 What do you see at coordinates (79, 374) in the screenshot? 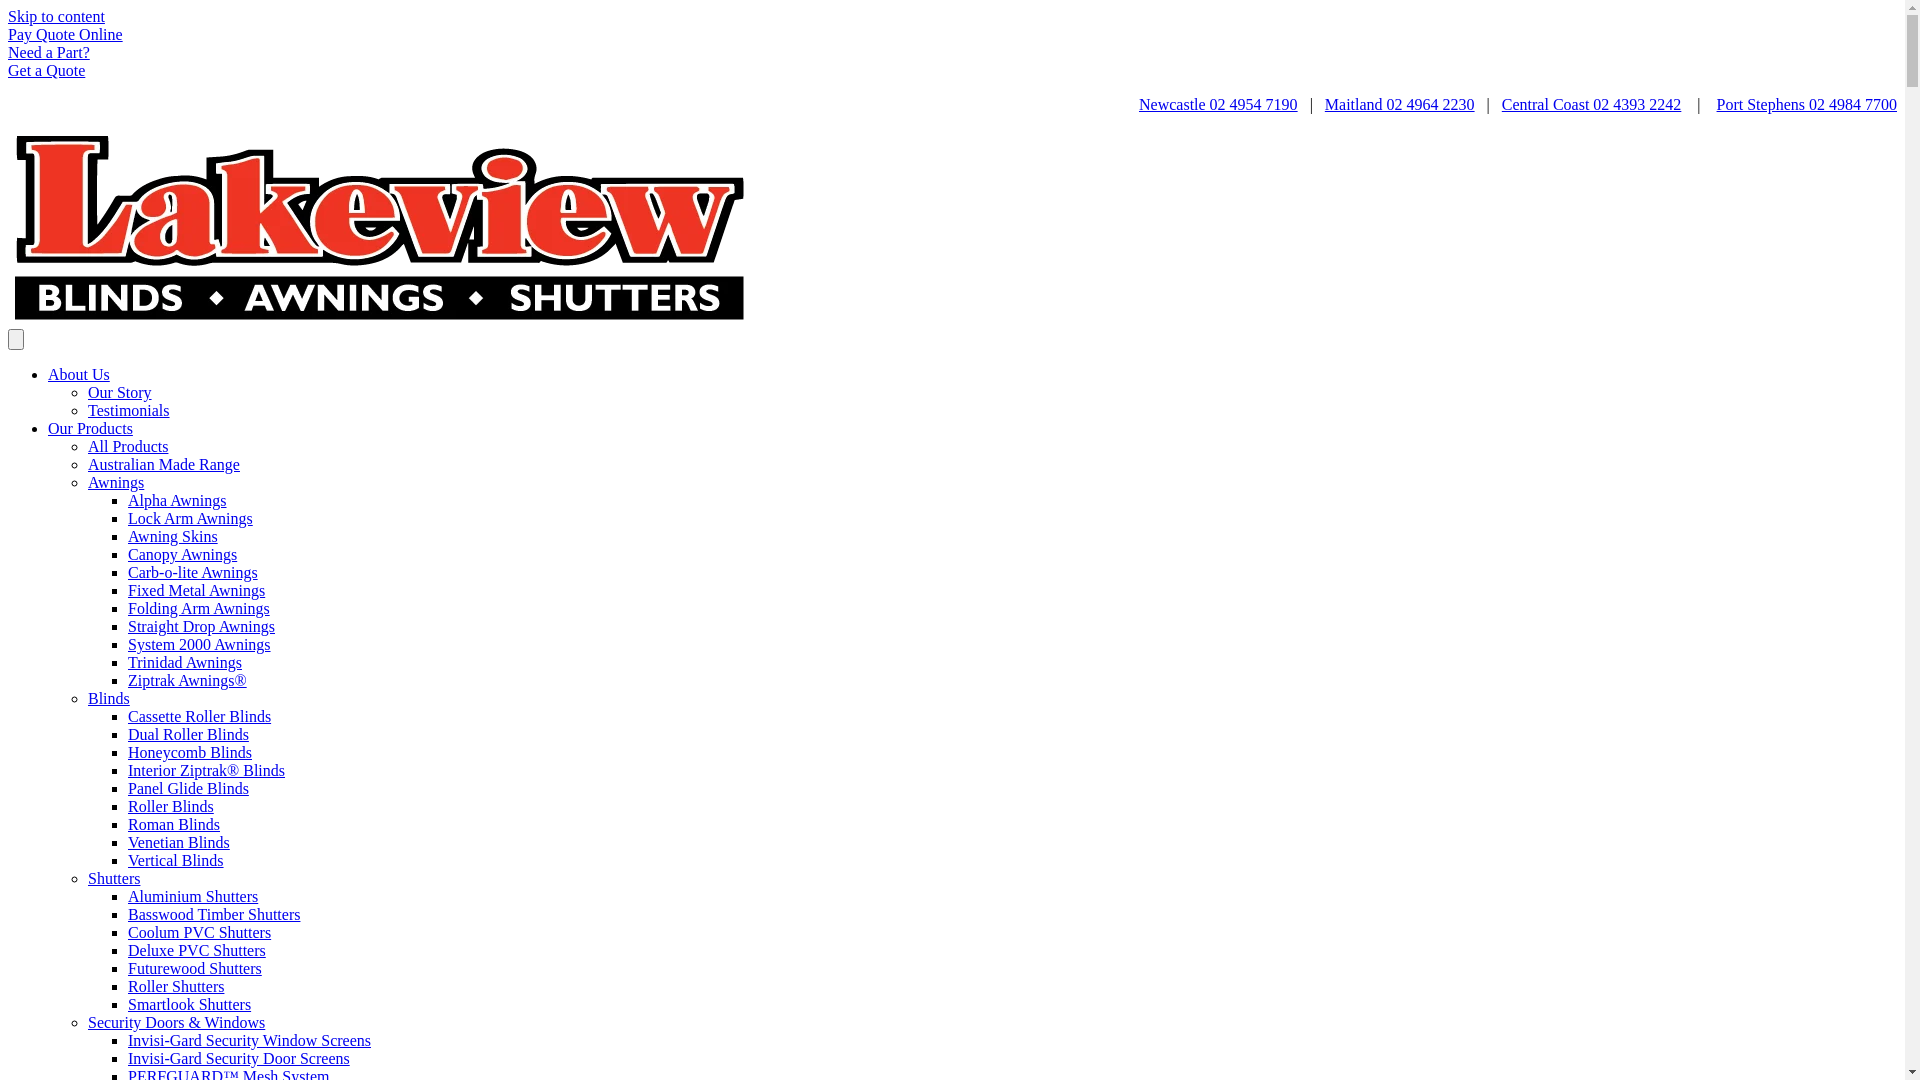
I see `About Us` at bounding box center [79, 374].